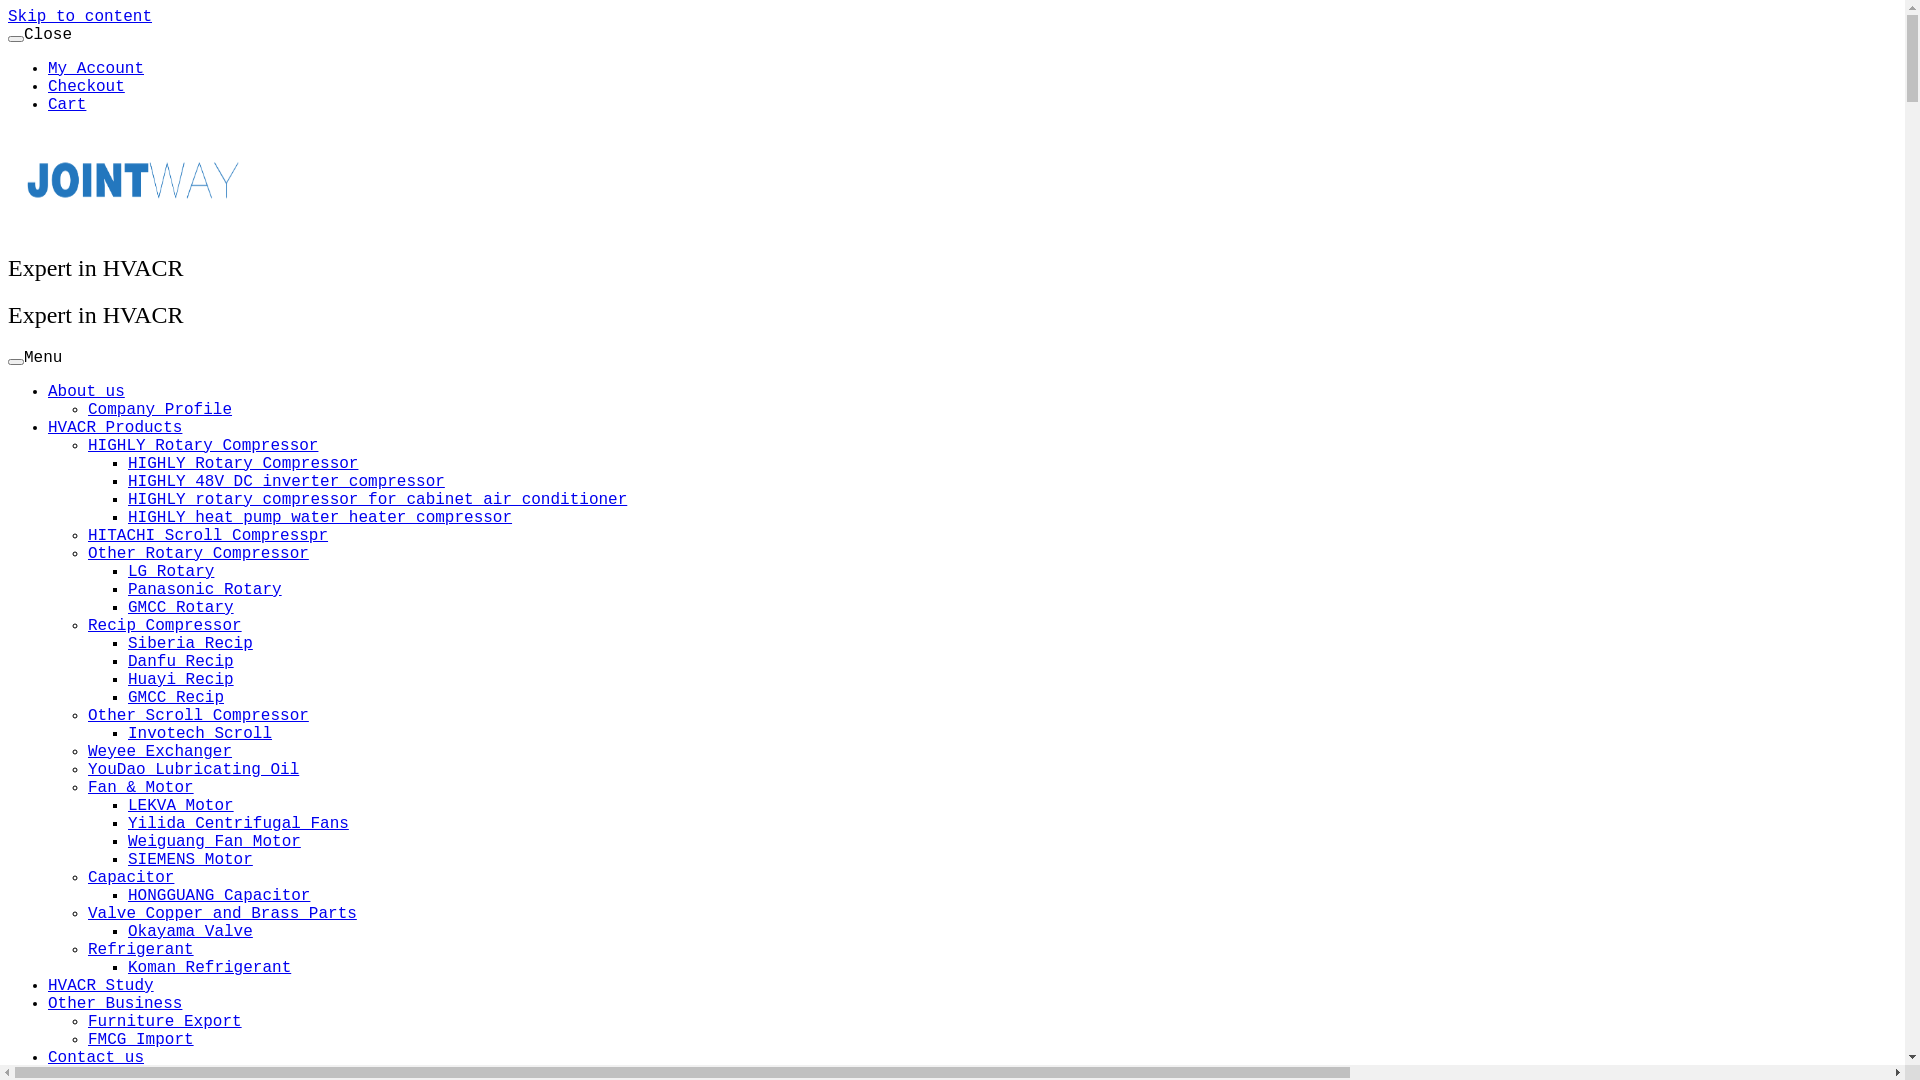 Image resolution: width=1920 pixels, height=1080 pixels. What do you see at coordinates (181, 662) in the screenshot?
I see `Danfu Recip` at bounding box center [181, 662].